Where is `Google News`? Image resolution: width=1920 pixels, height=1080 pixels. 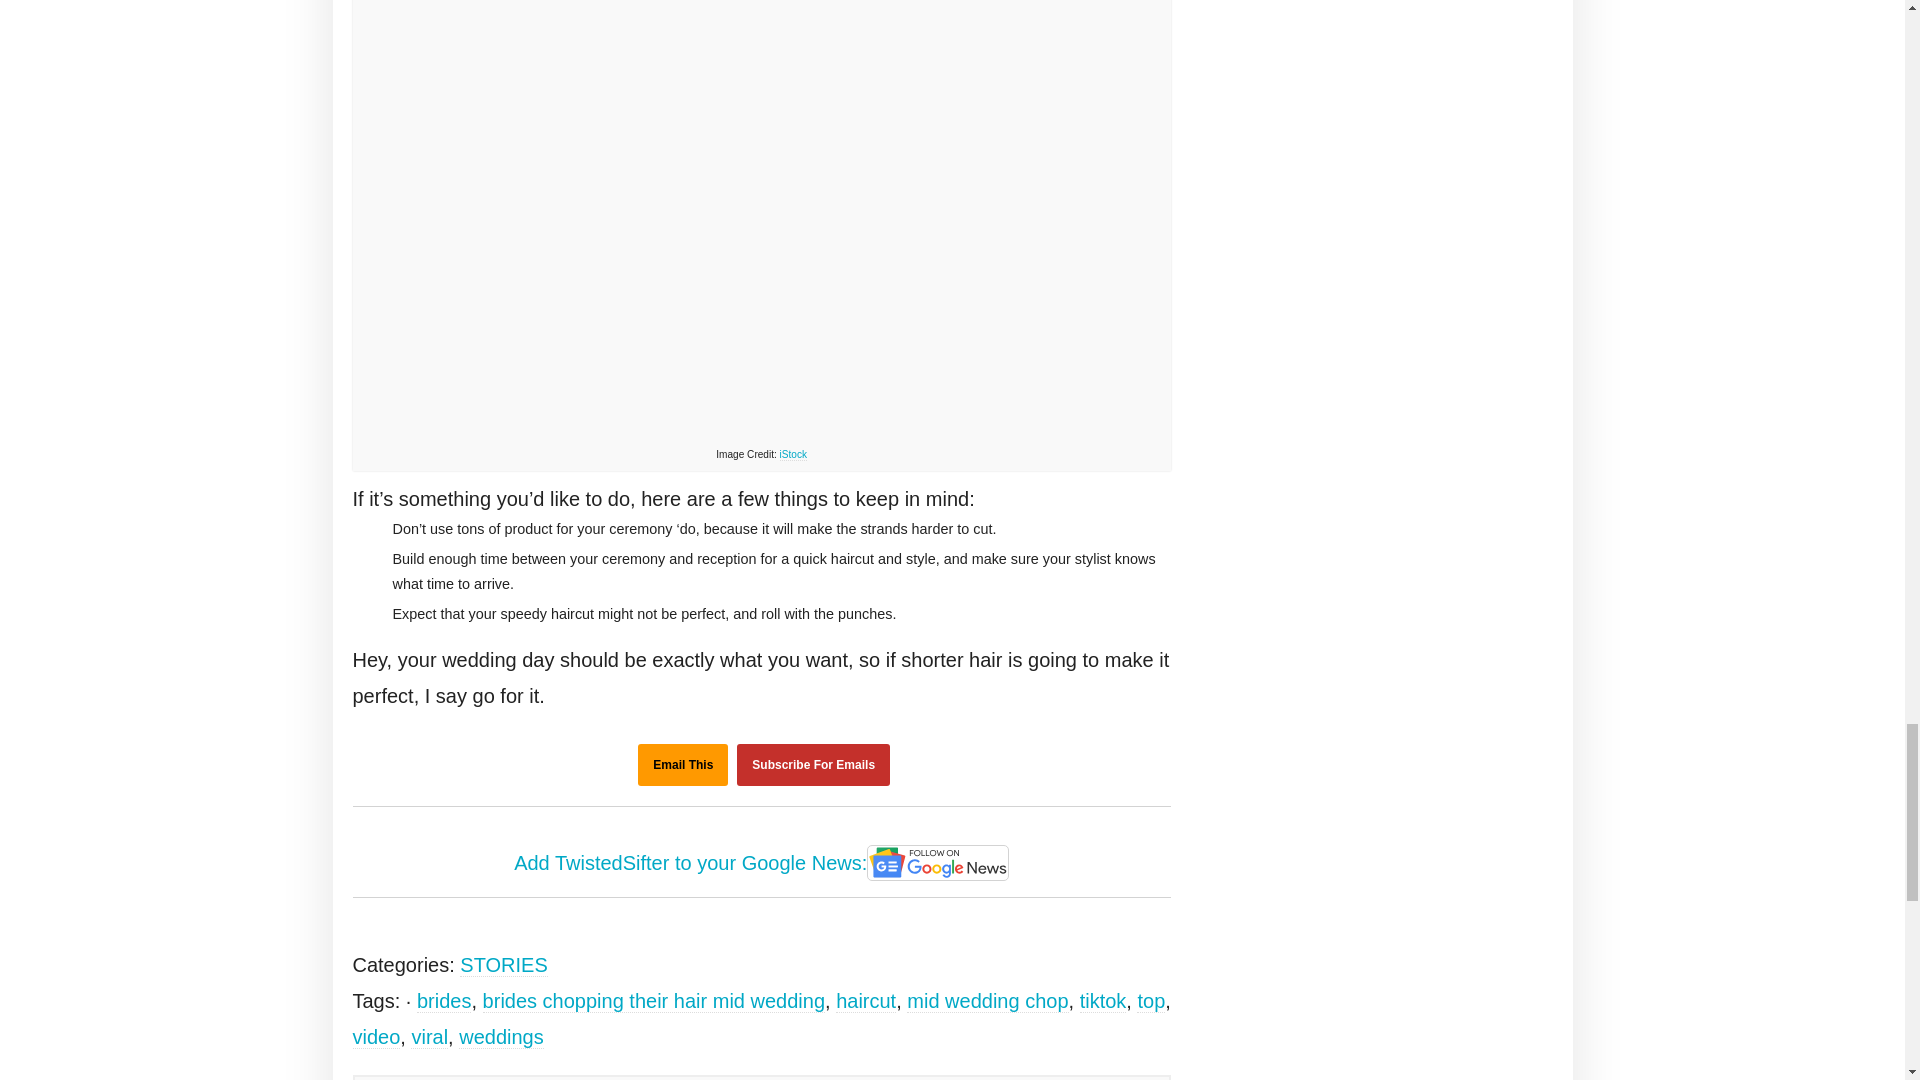 Google News is located at coordinates (938, 862).